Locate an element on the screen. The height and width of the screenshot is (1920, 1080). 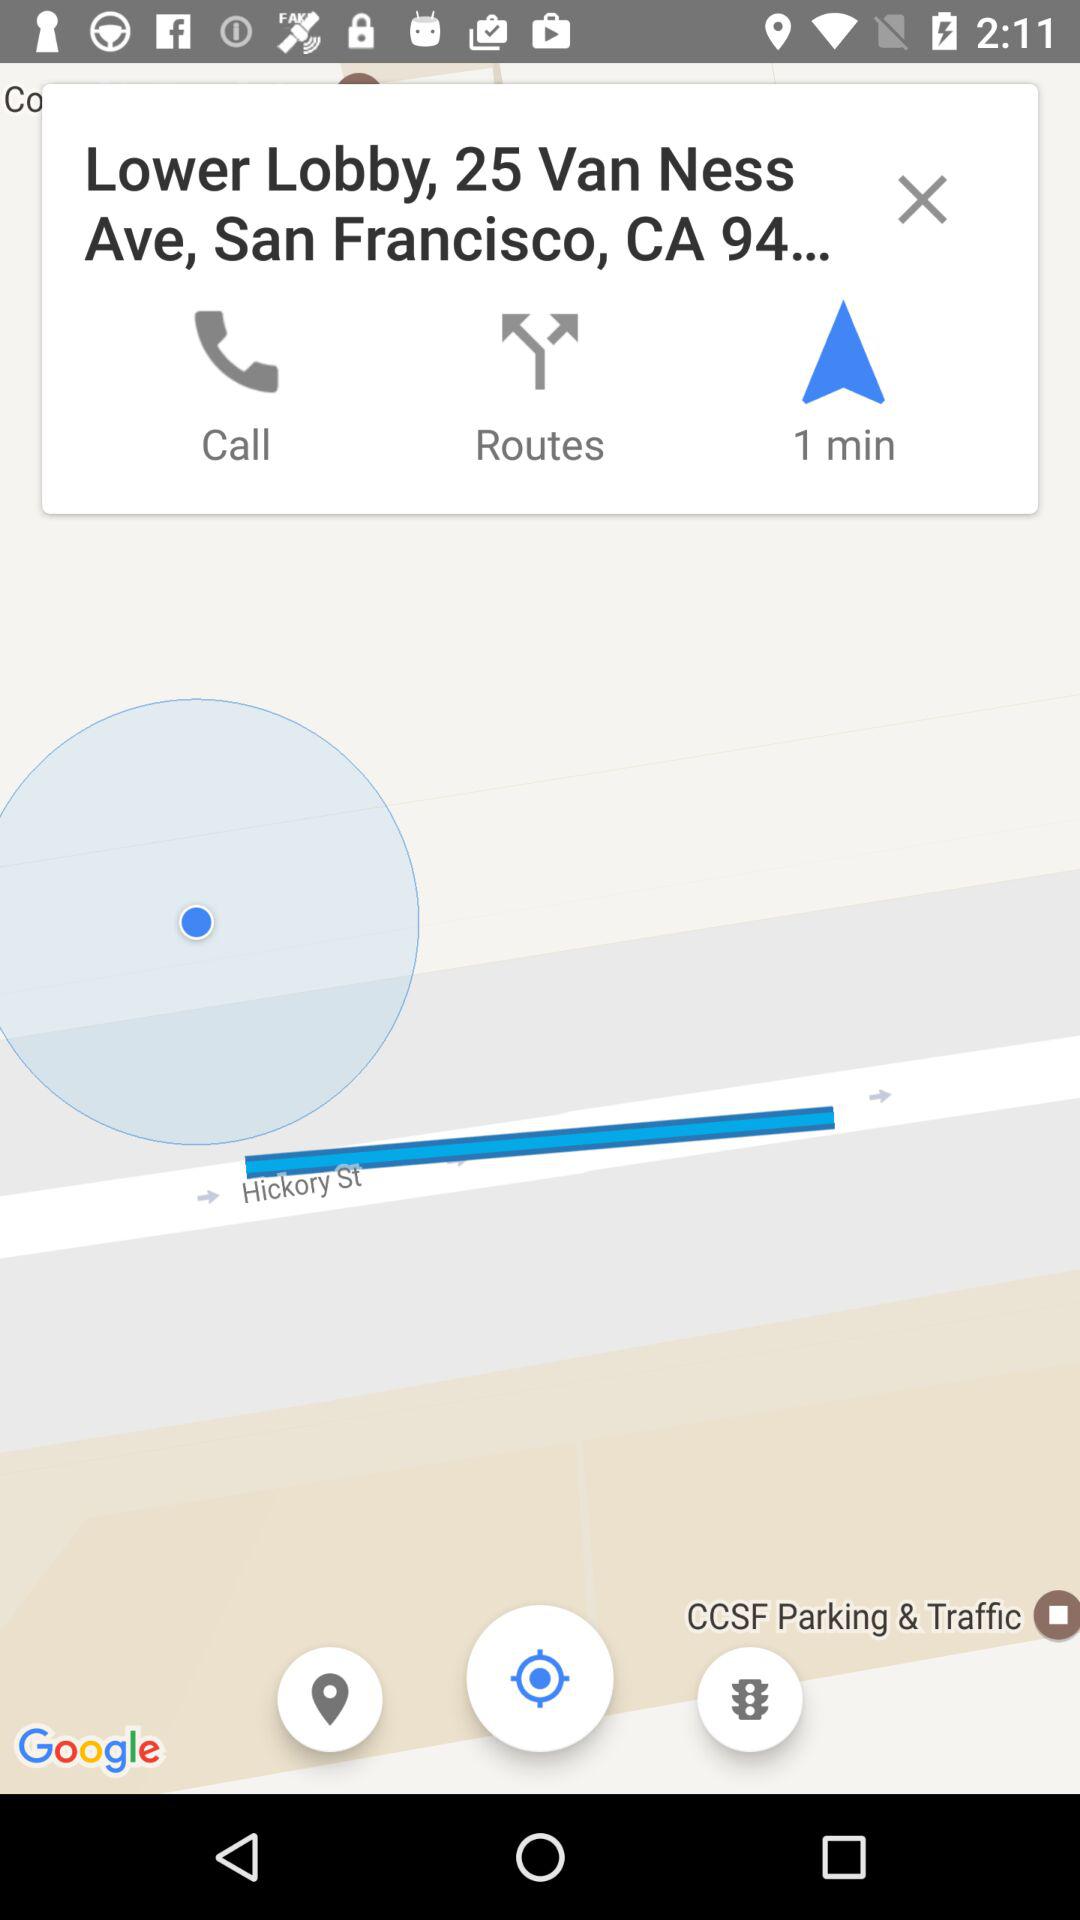
click on the alternative arrows symbol above routes is located at coordinates (540, 352).